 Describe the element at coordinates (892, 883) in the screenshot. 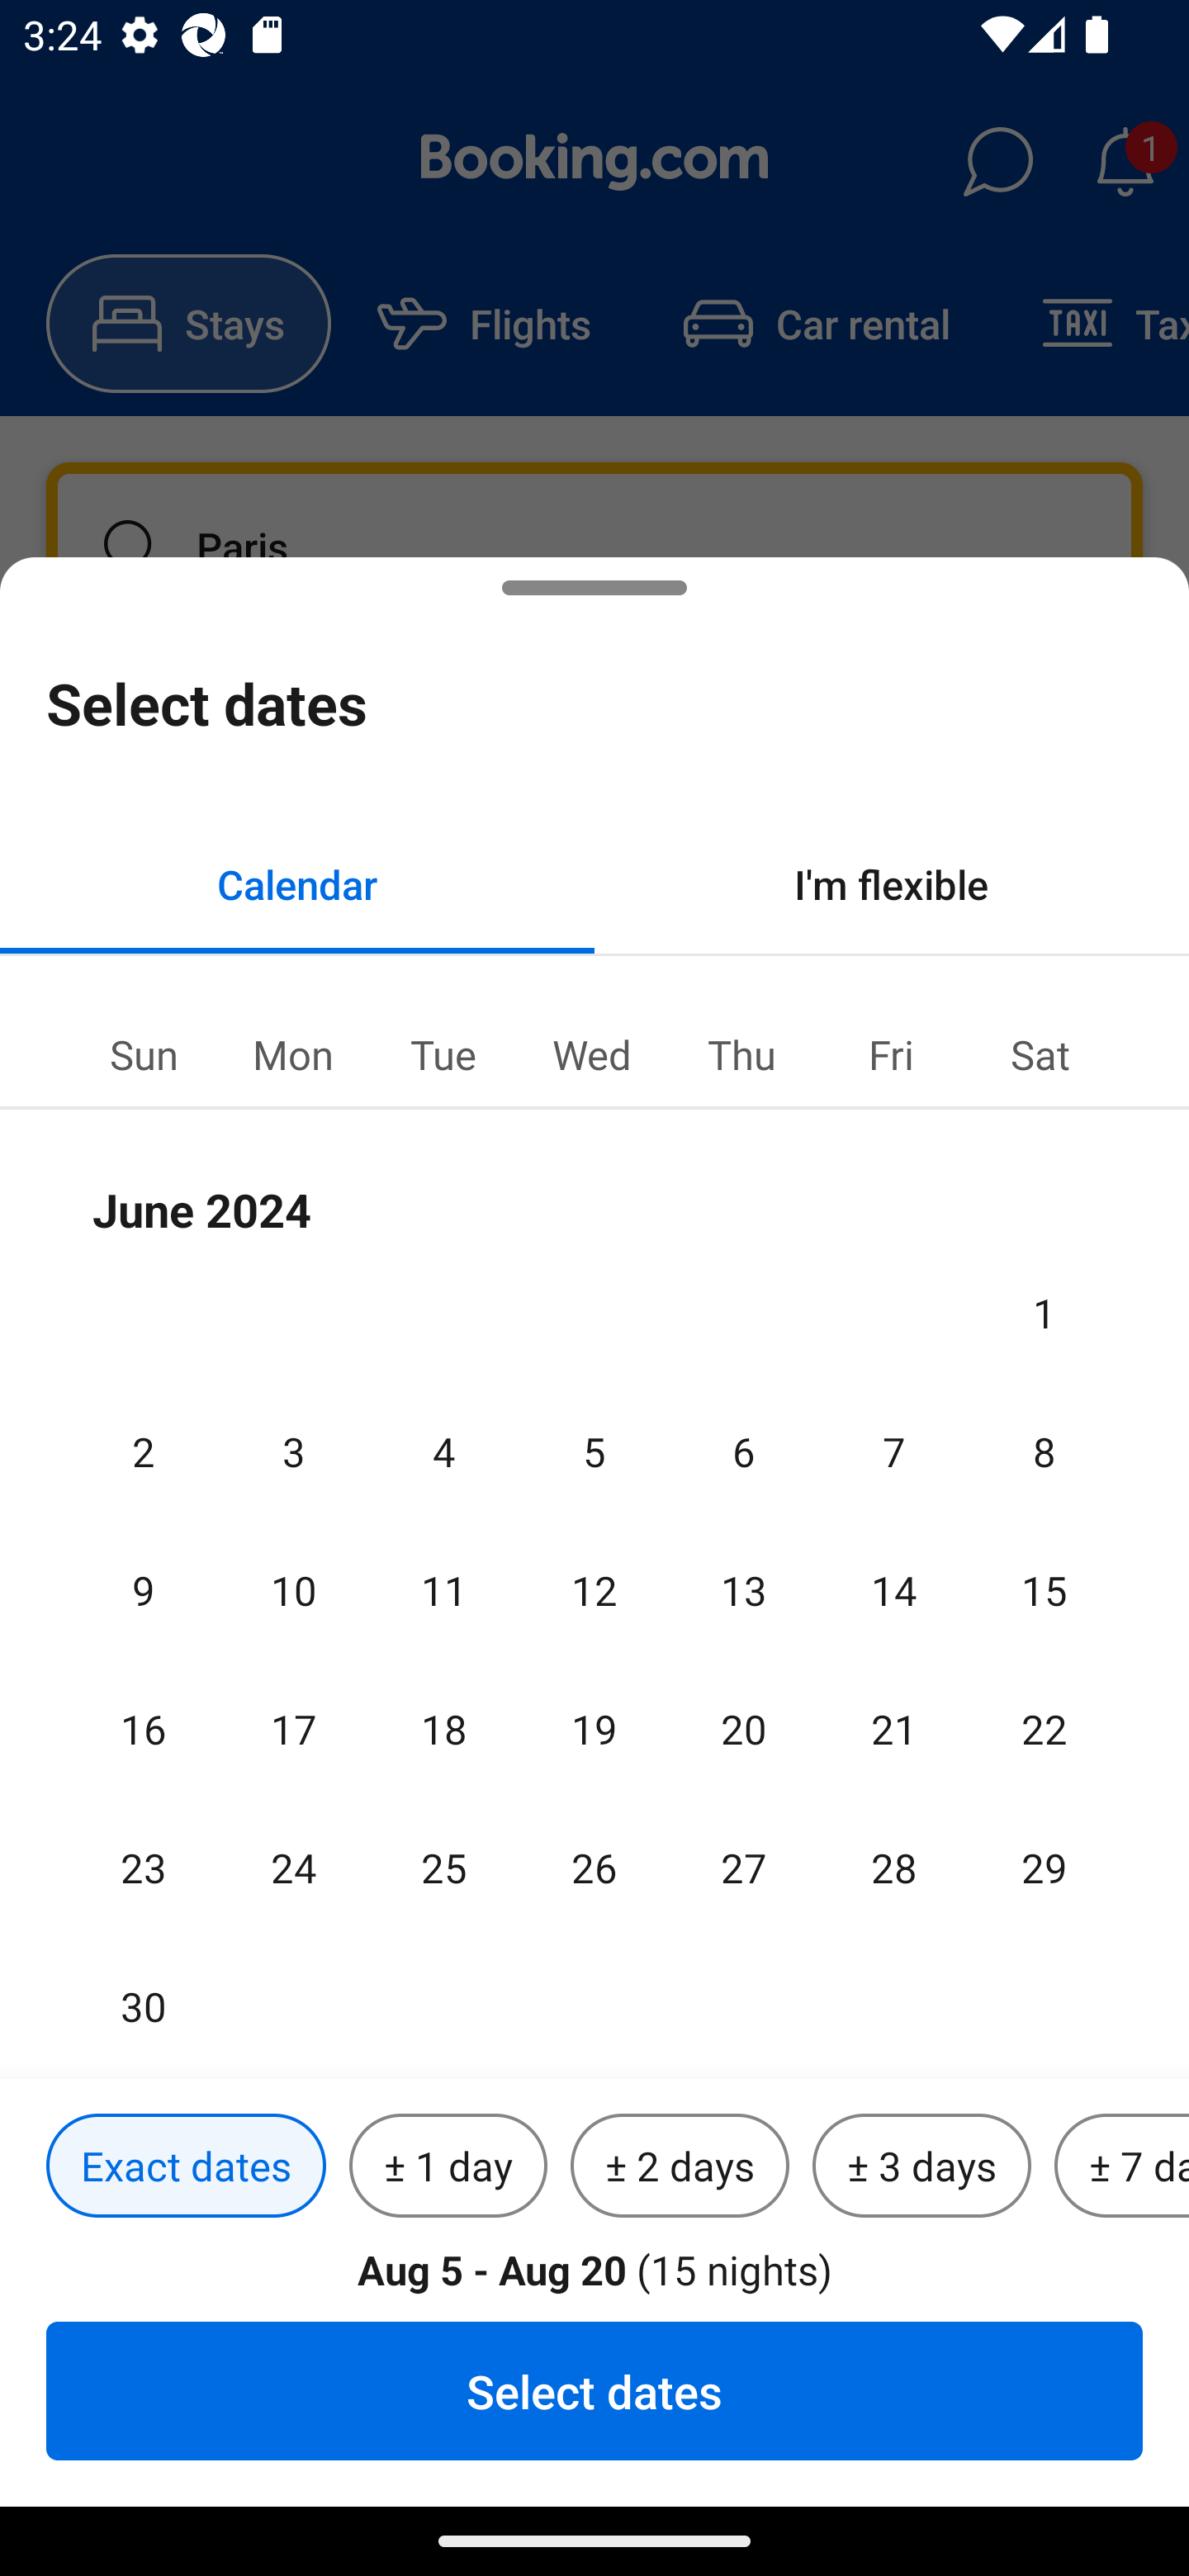

I see `I'm flexible` at that location.